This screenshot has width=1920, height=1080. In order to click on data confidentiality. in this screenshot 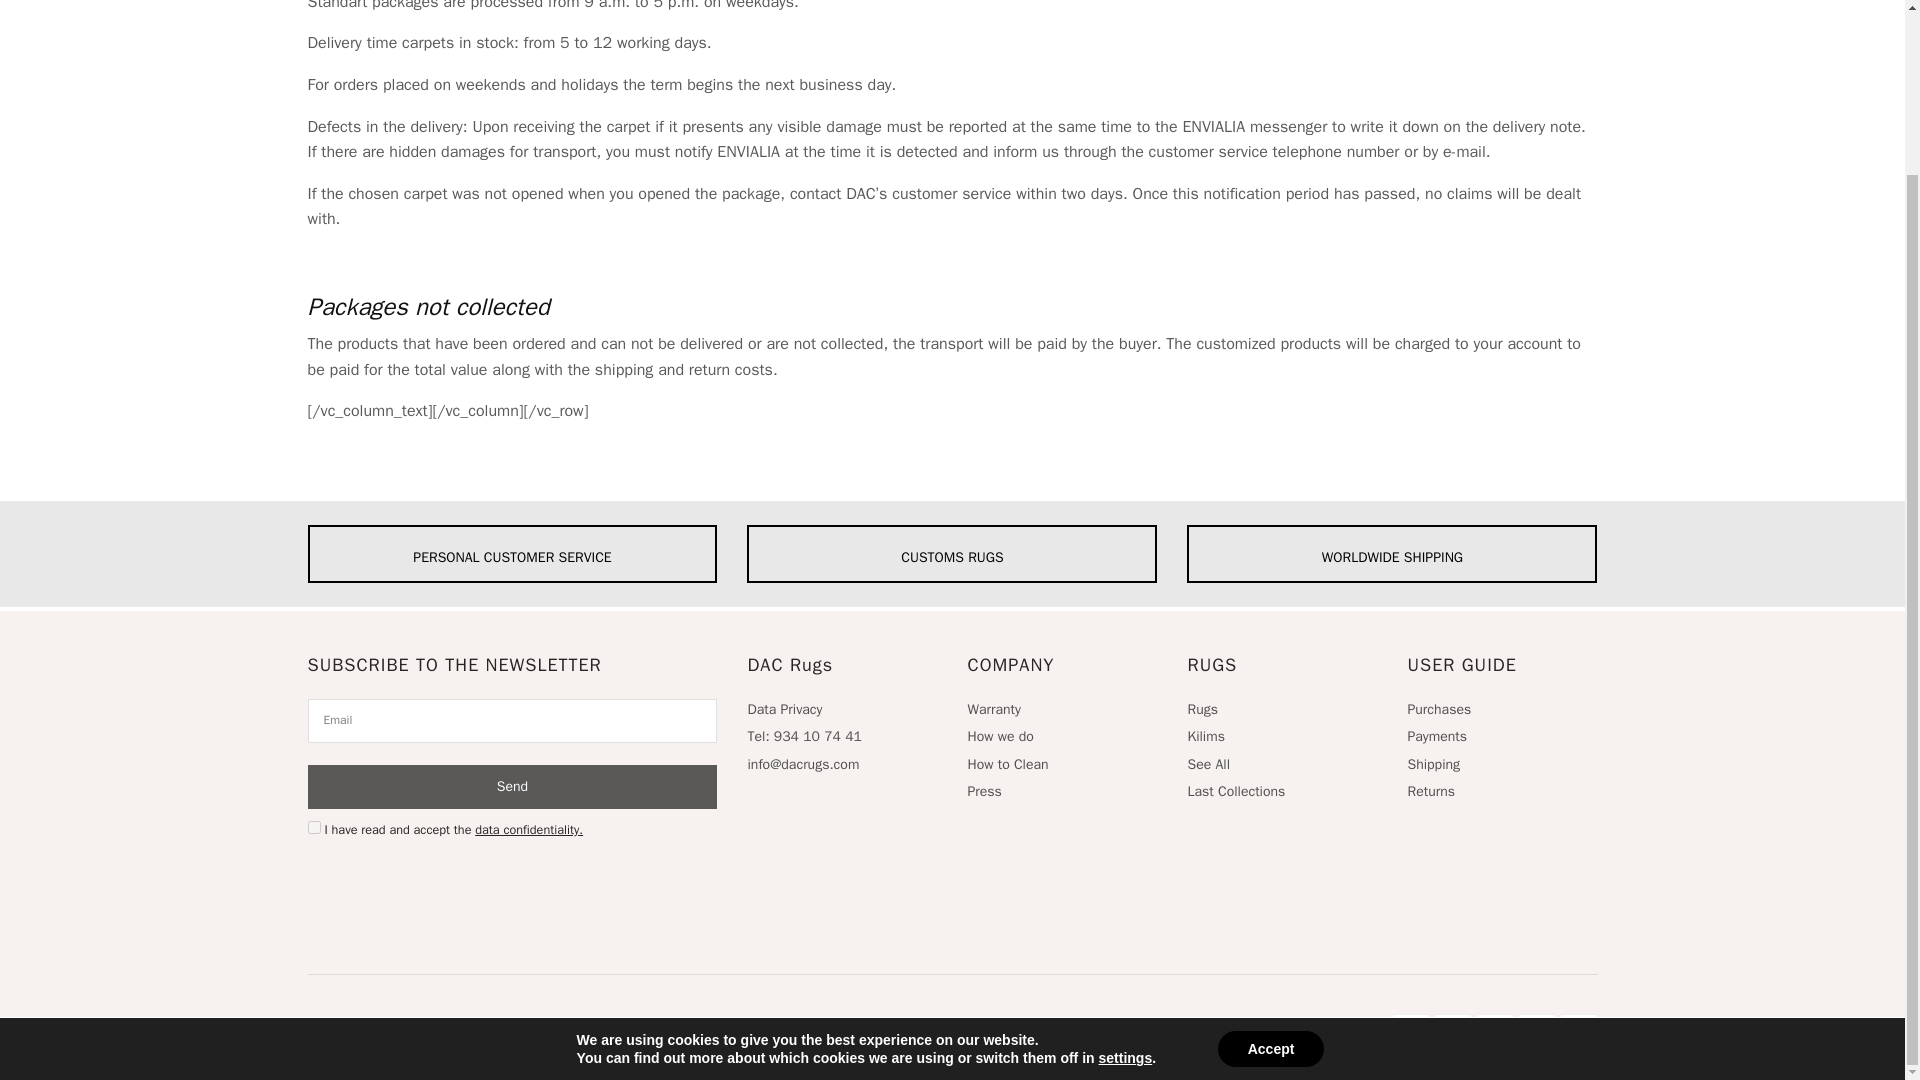, I will do `click(528, 830)`.